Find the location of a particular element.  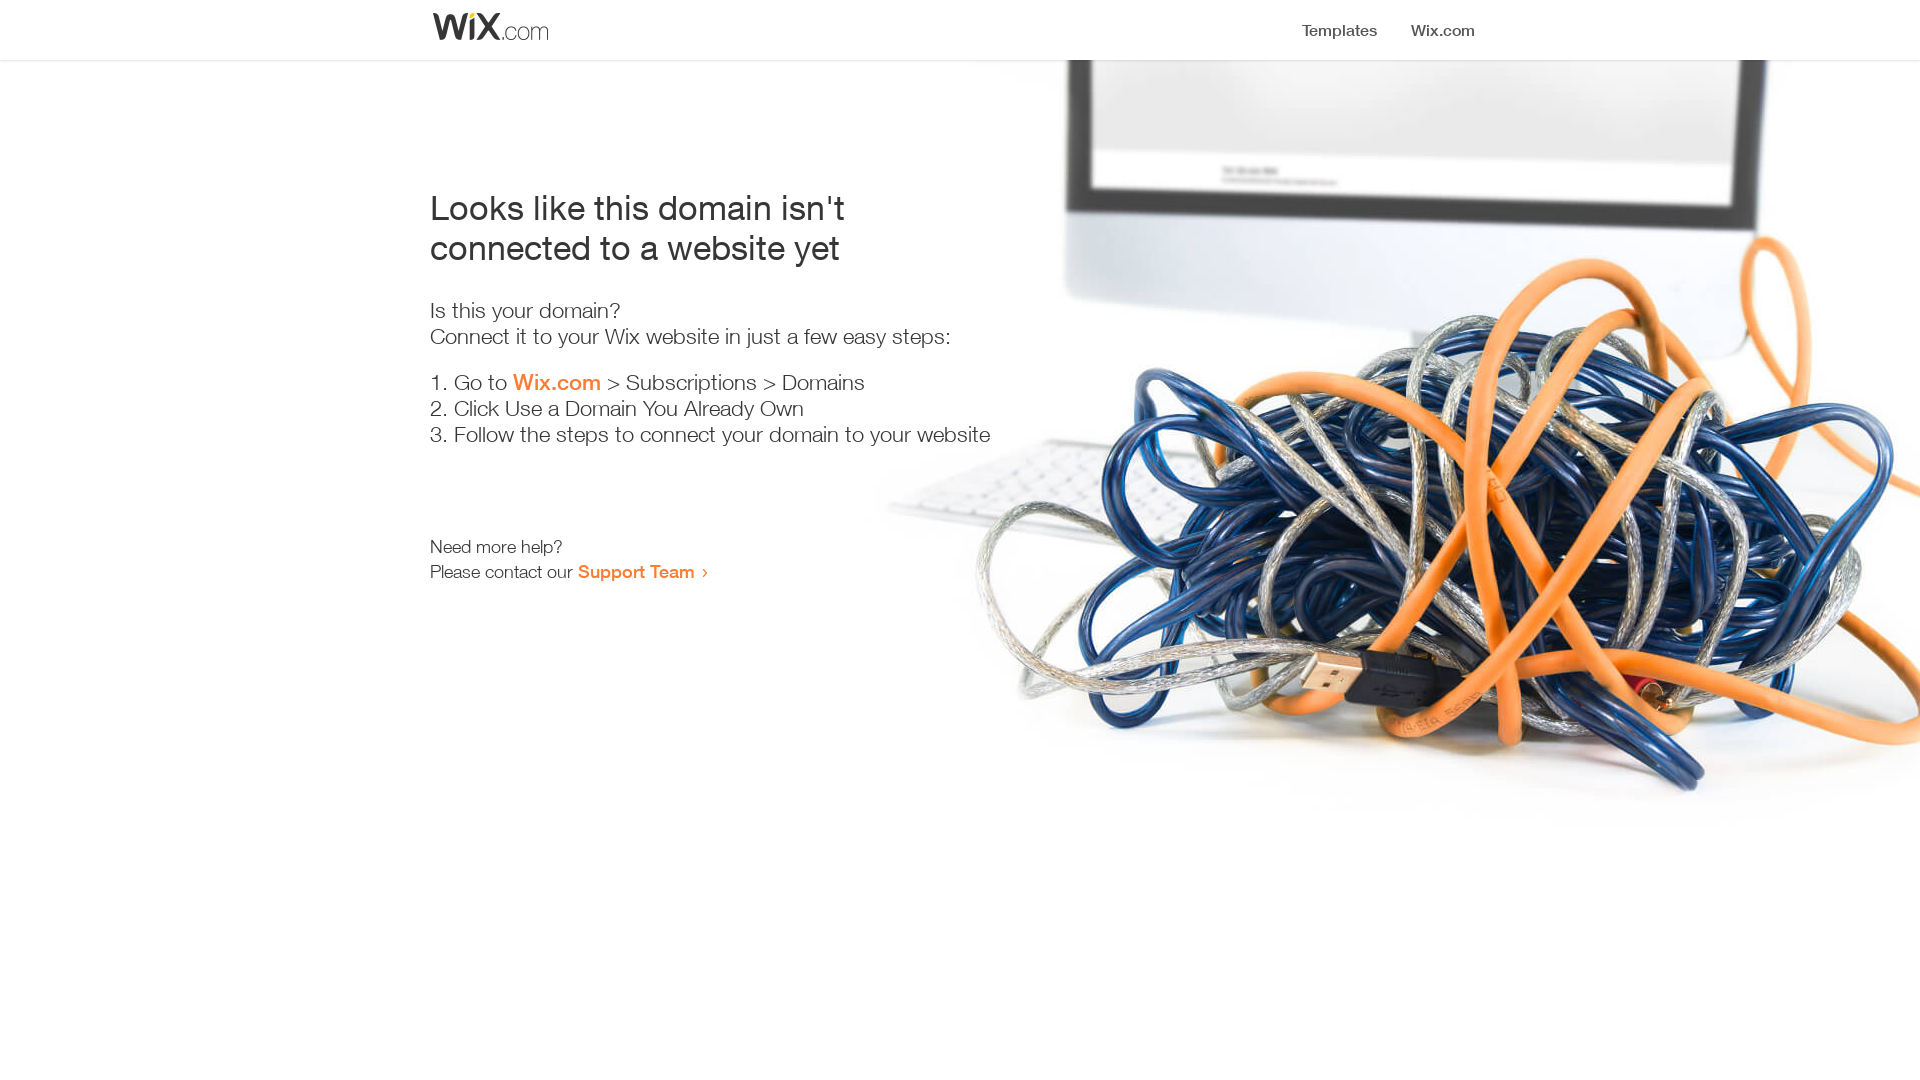

Support Team is located at coordinates (636, 571).